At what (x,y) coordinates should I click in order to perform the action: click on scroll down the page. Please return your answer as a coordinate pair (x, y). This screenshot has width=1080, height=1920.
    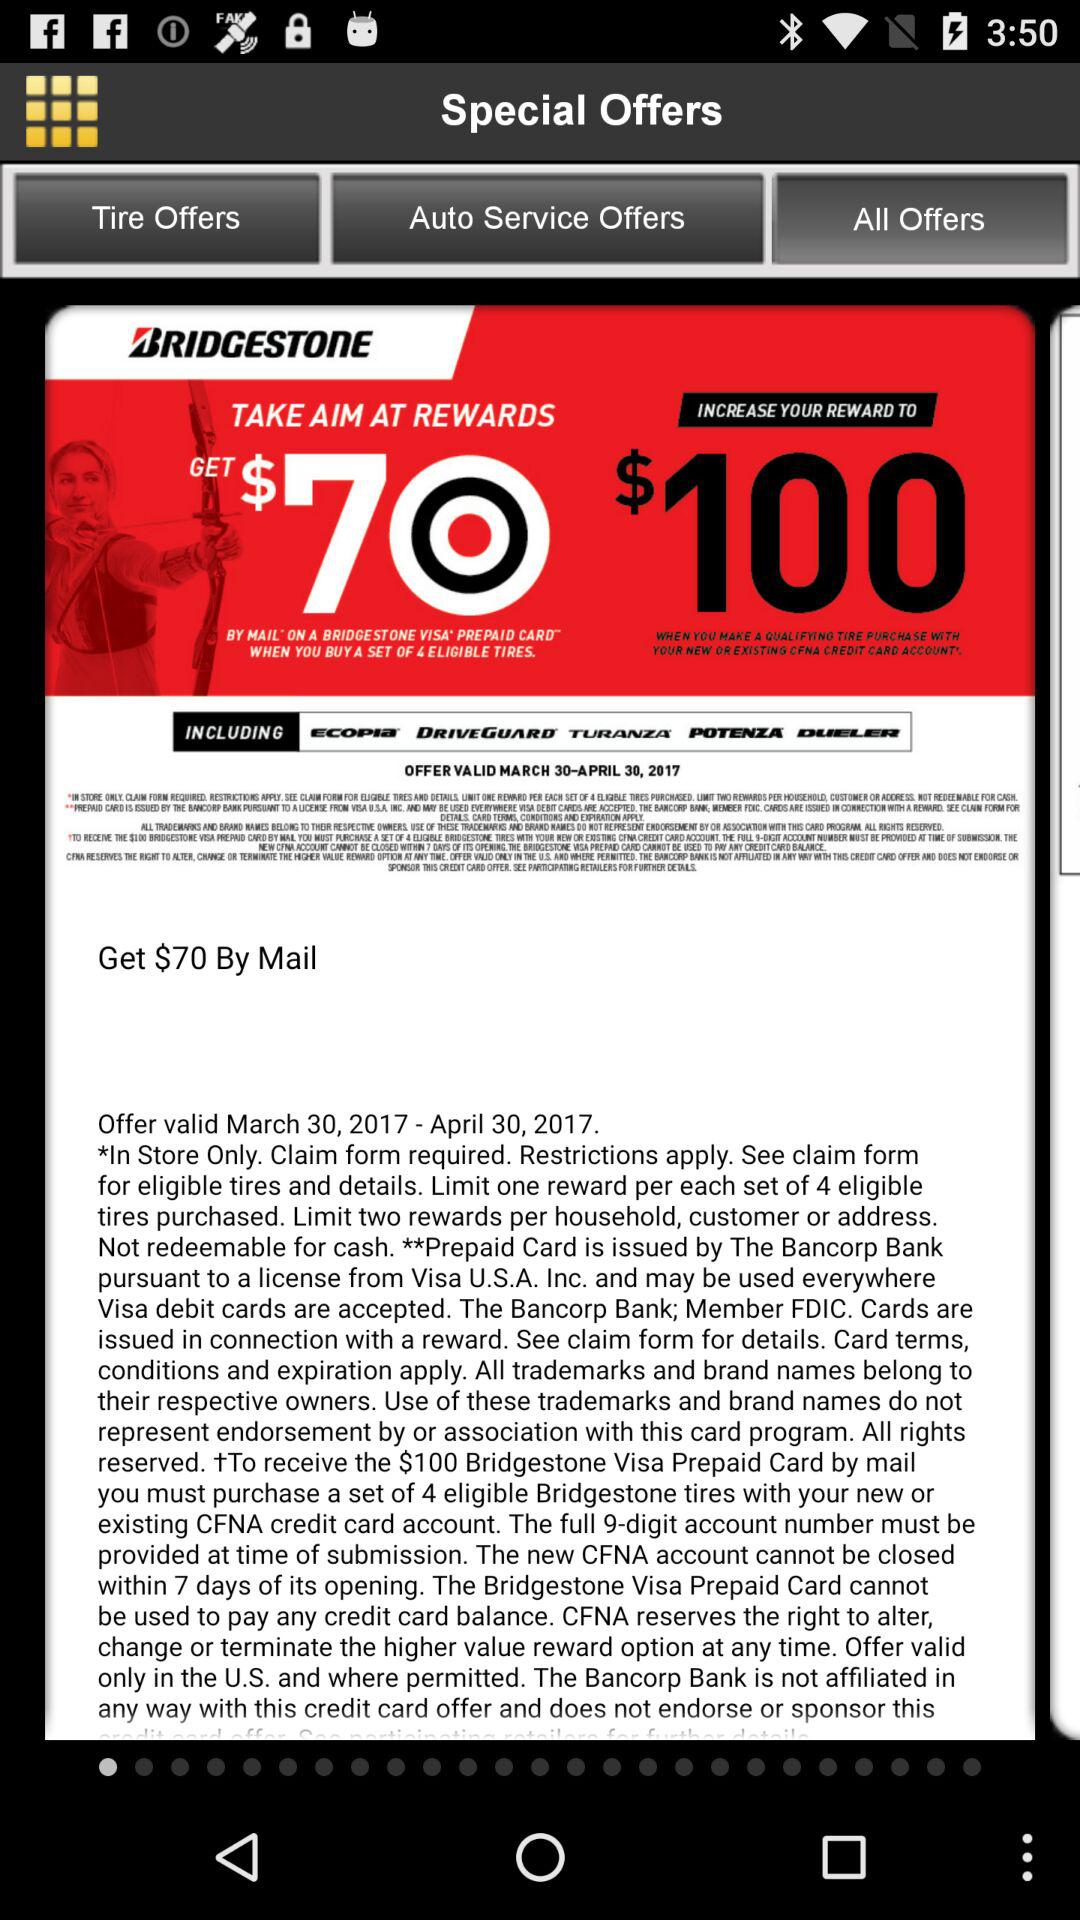
    Looking at the image, I should click on (1065, 594).